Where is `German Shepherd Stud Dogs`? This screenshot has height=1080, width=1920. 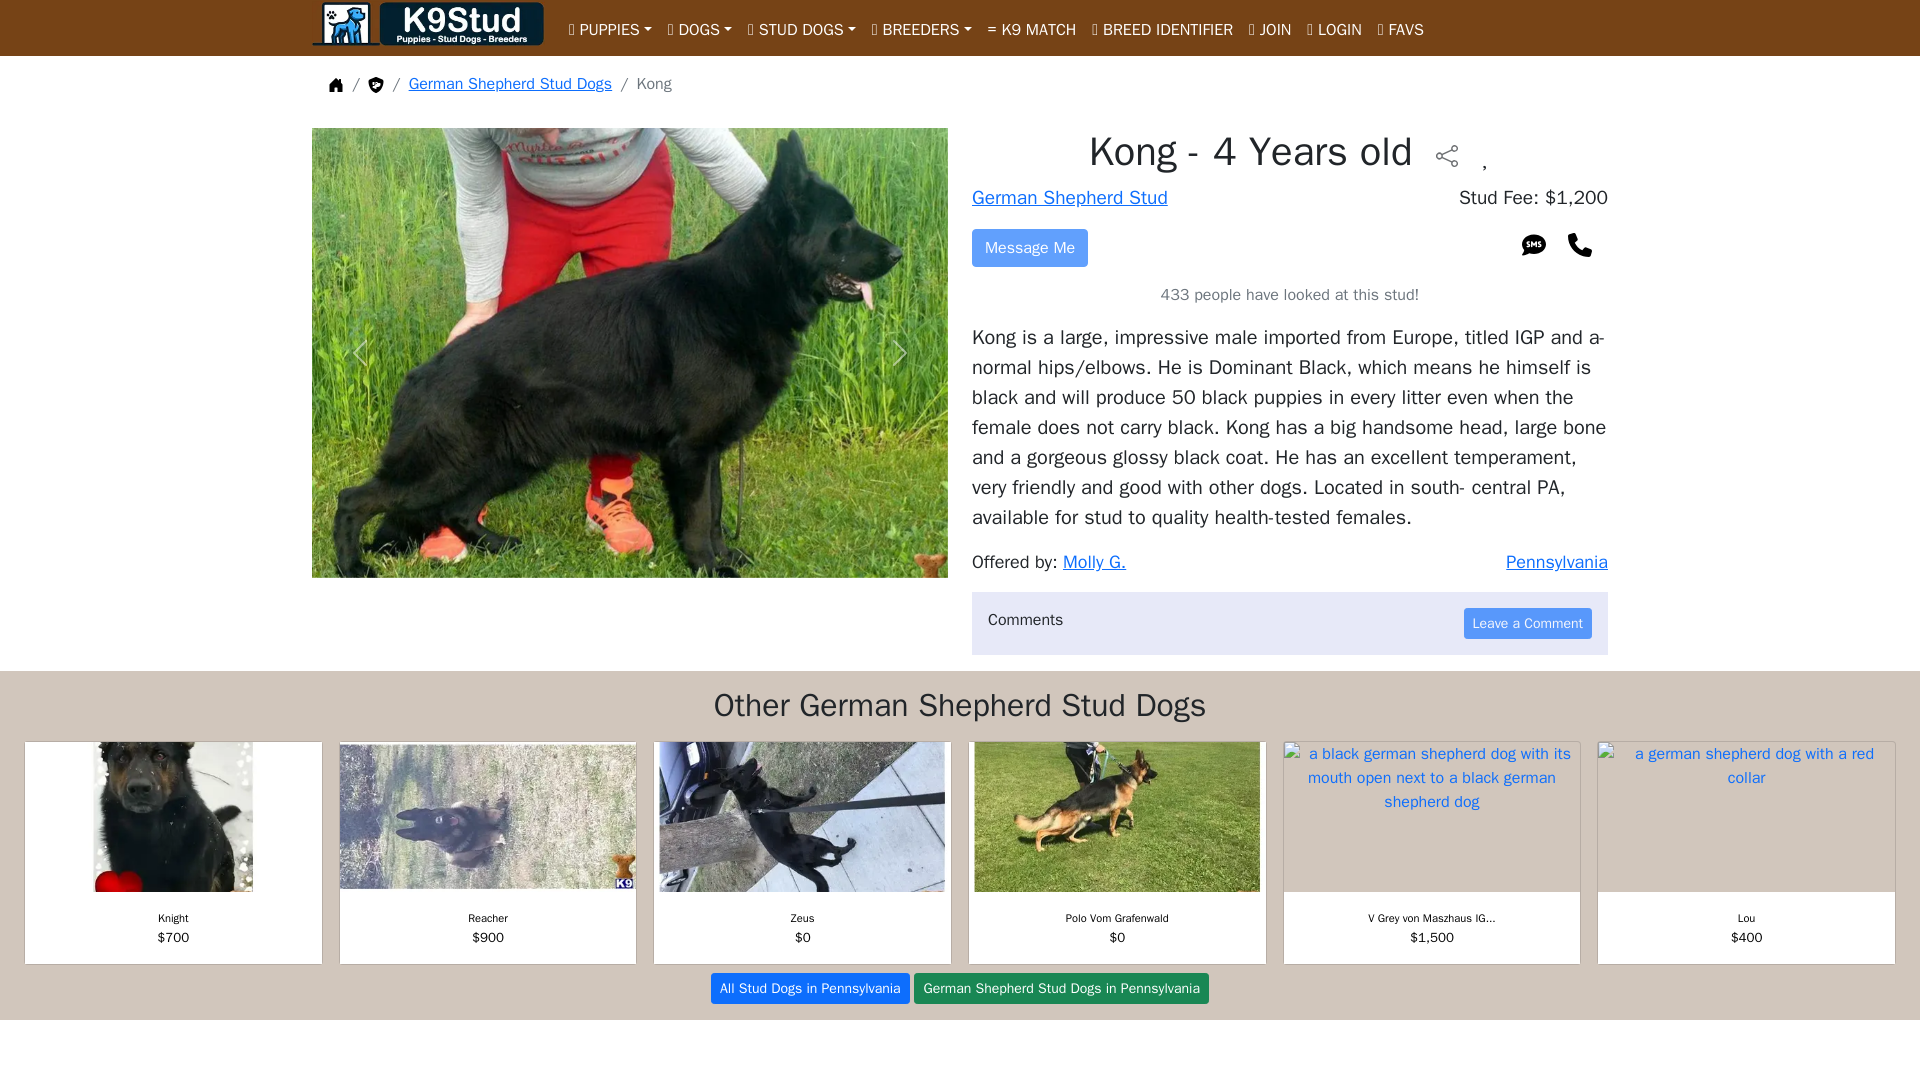
German Shepherd Stud Dogs is located at coordinates (510, 84).